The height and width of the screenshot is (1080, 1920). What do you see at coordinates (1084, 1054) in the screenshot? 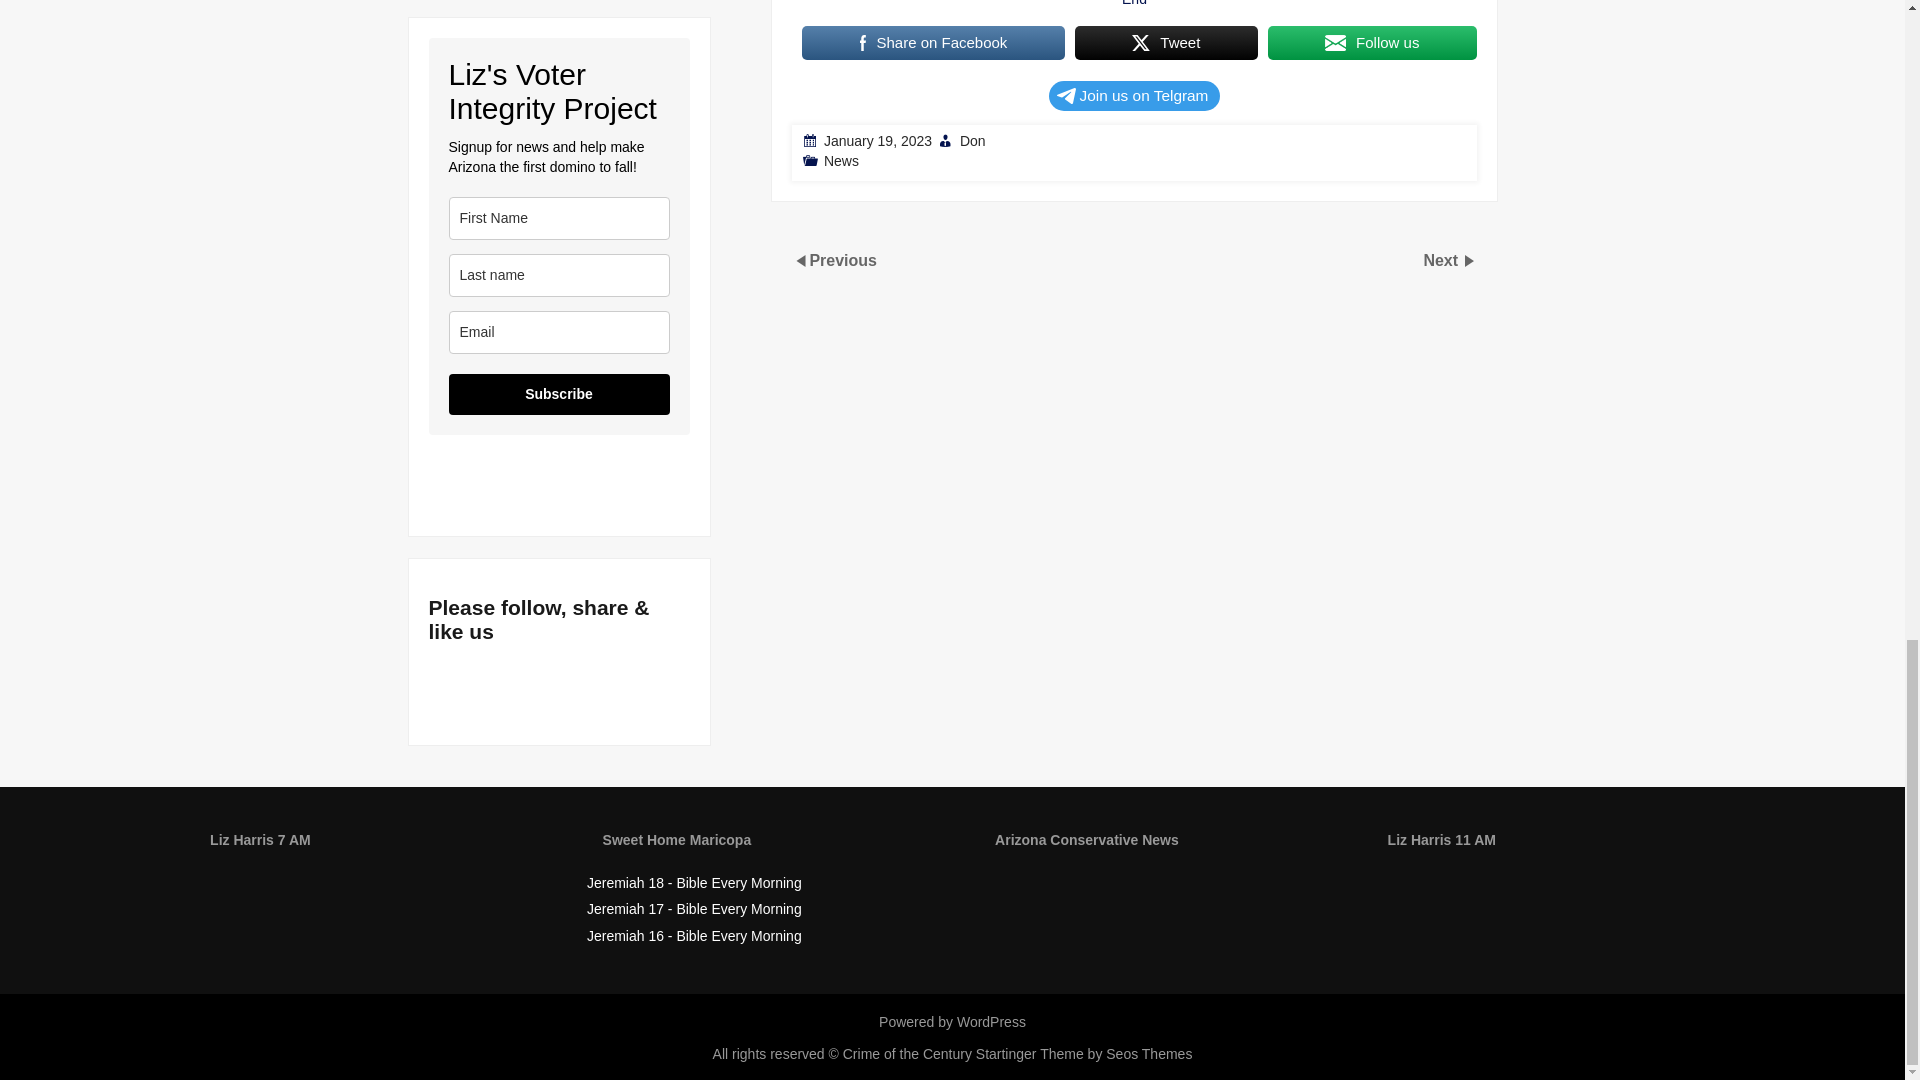
I see `Seos Theme - Startinger` at bounding box center [1084, 1054].